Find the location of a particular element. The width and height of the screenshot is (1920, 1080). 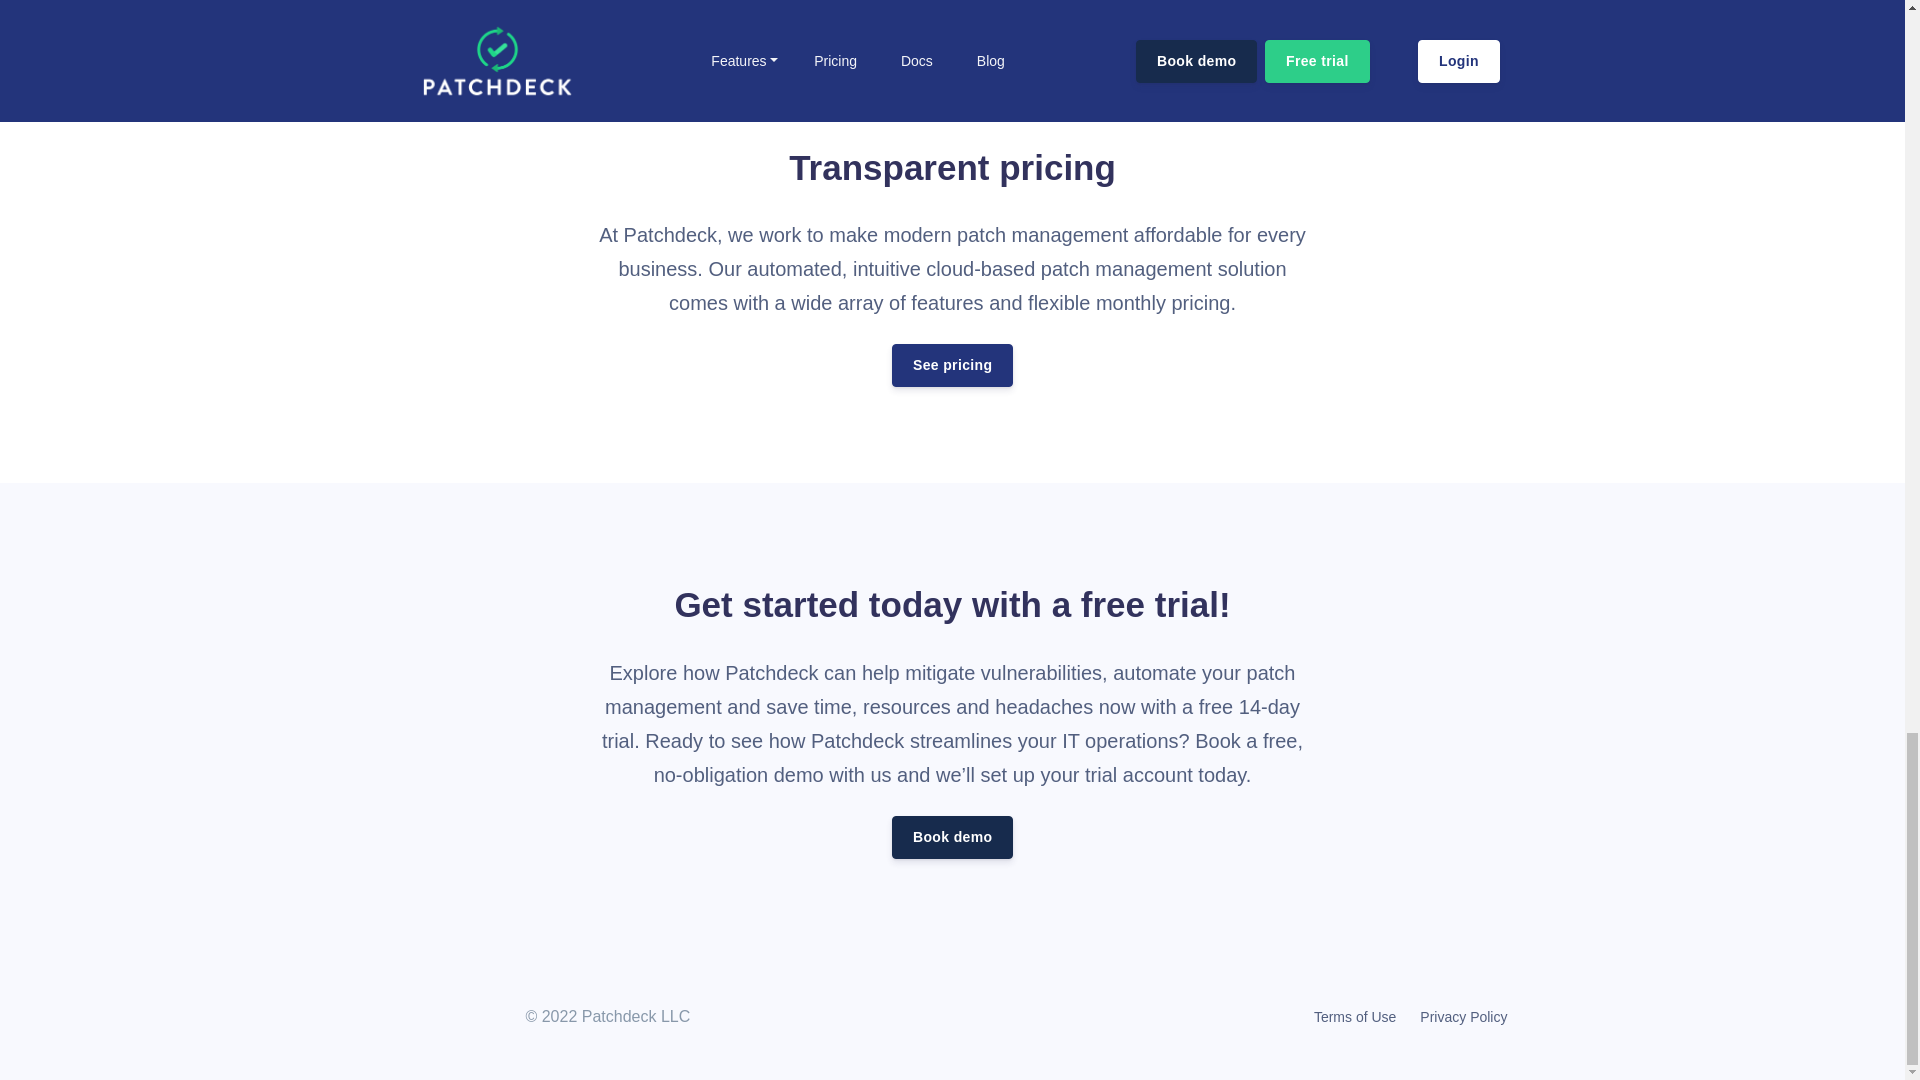

Terms of Use is located at coordinates (1354, 1018).